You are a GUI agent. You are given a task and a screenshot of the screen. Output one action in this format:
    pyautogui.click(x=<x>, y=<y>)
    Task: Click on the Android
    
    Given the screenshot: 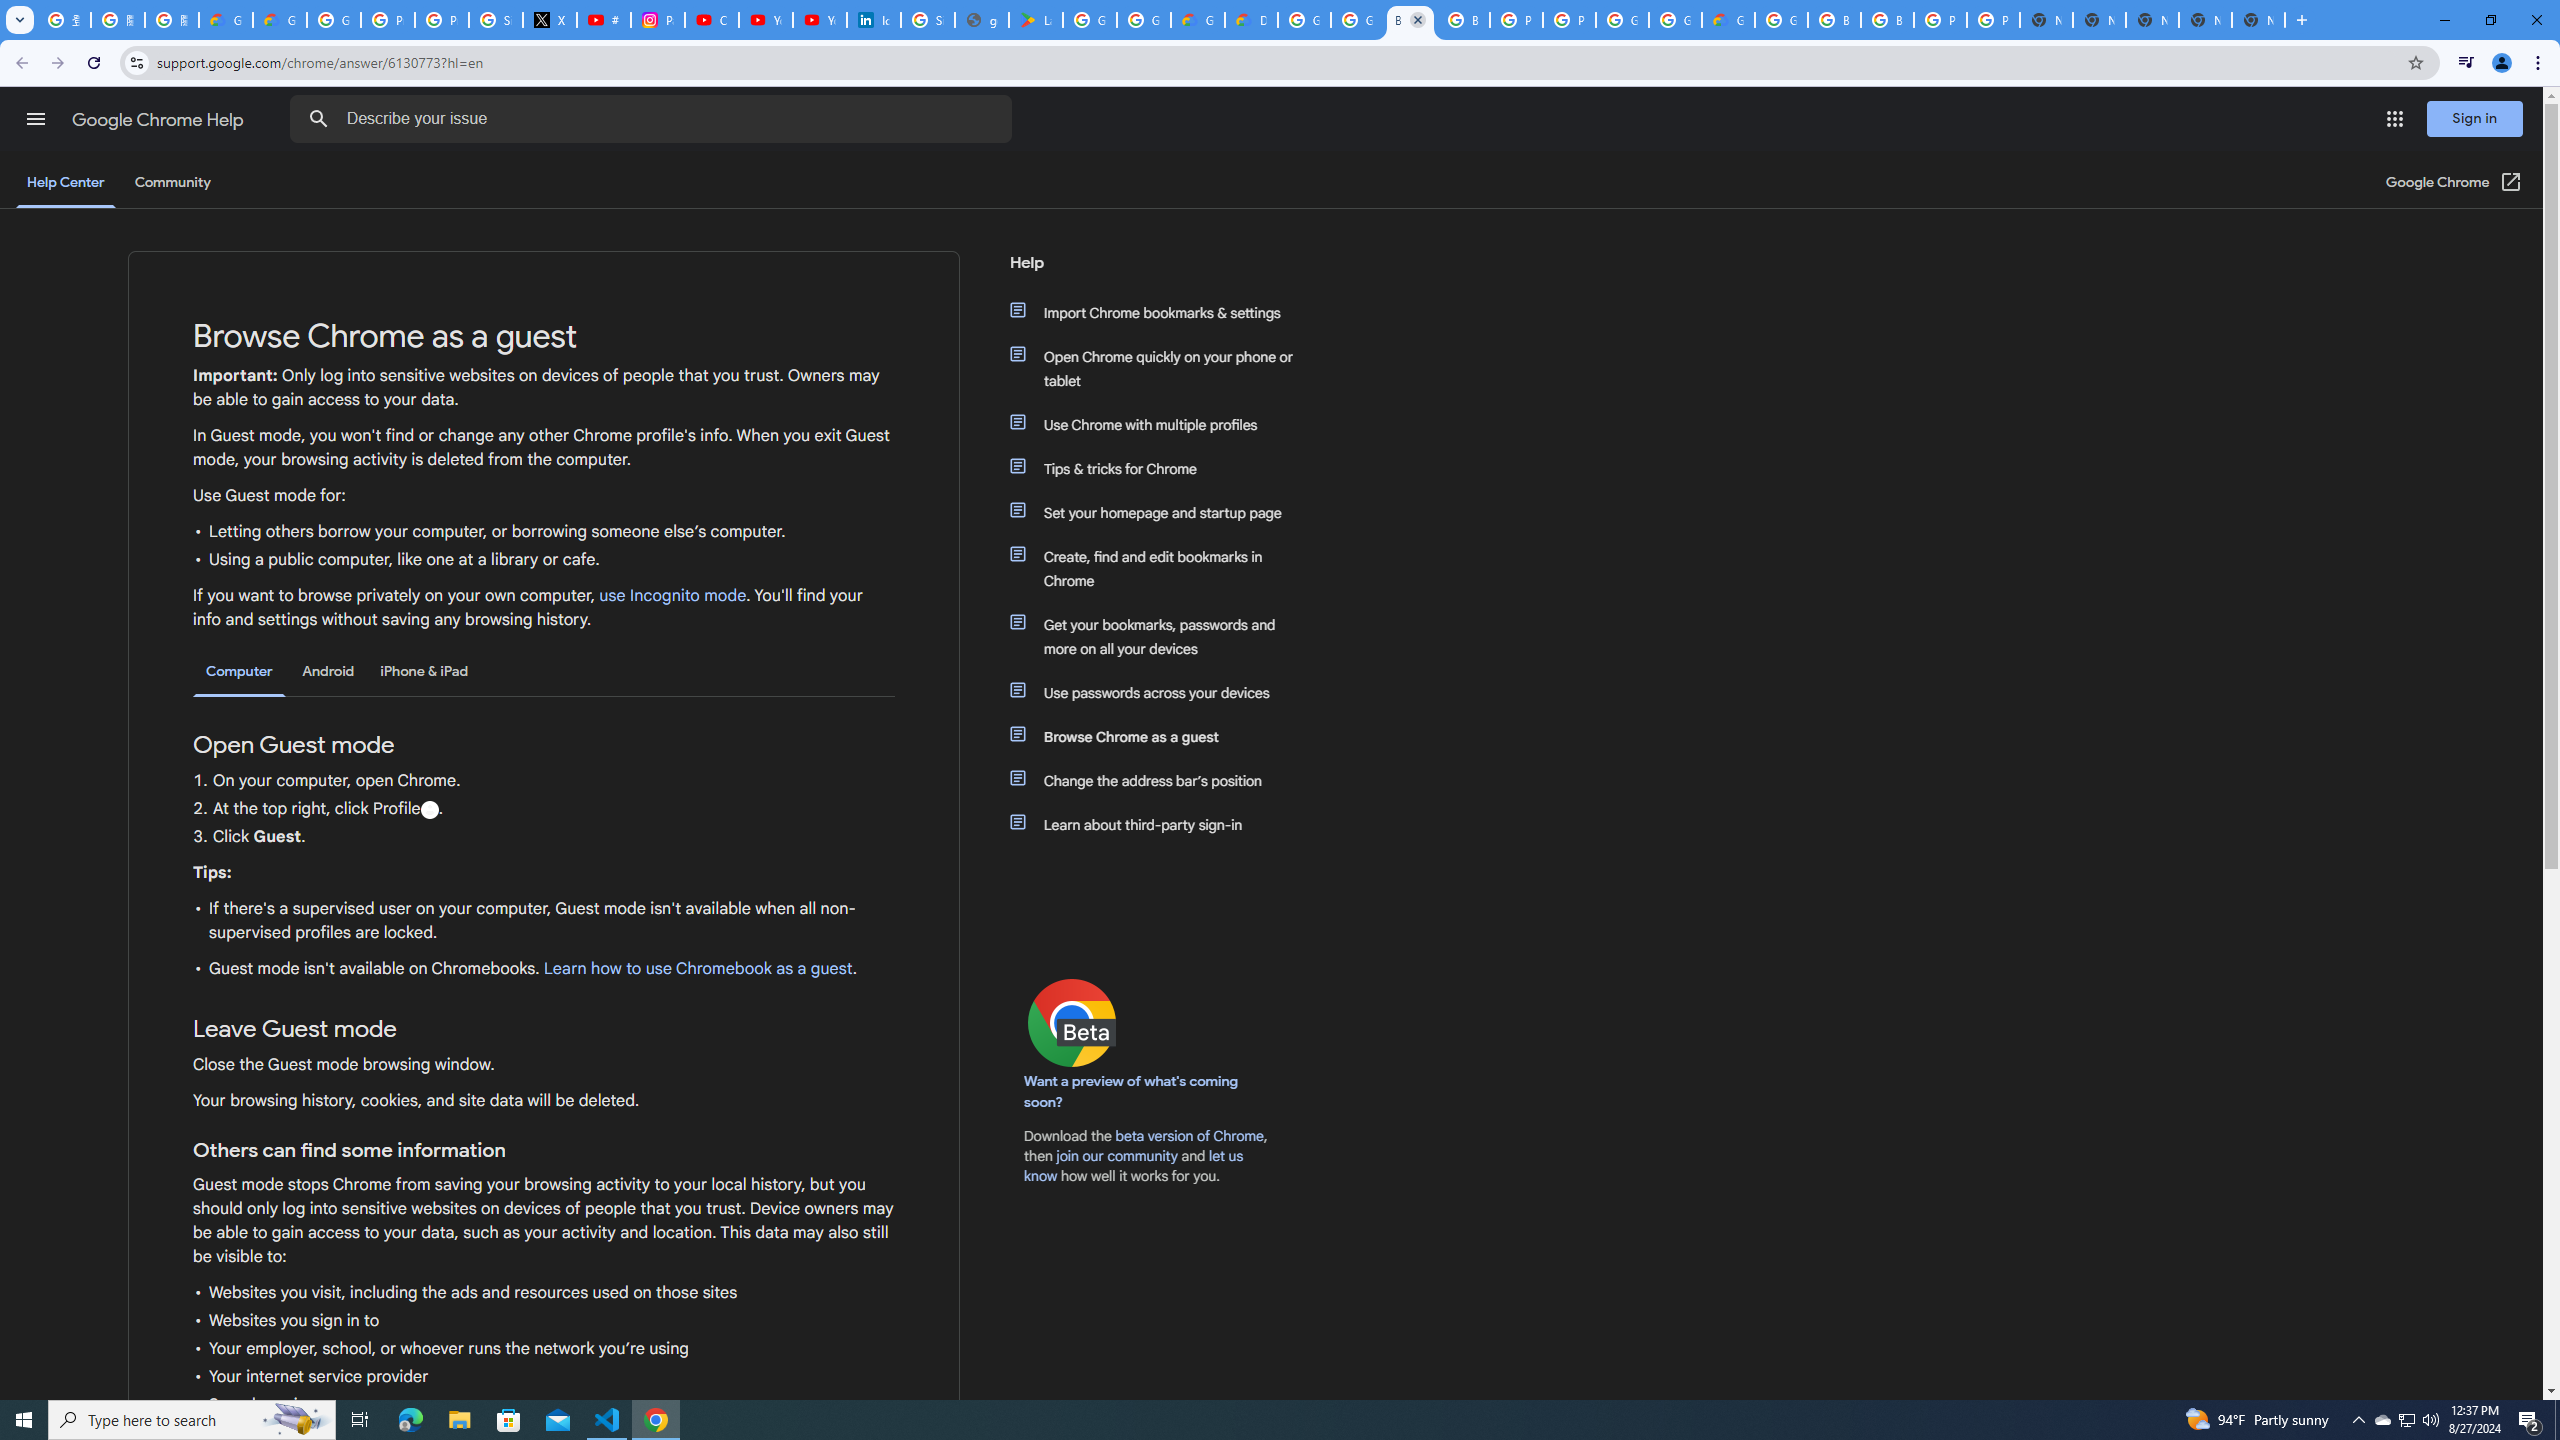 What is the action you would take?
    pyautogui.click(x=328, y=672)
    